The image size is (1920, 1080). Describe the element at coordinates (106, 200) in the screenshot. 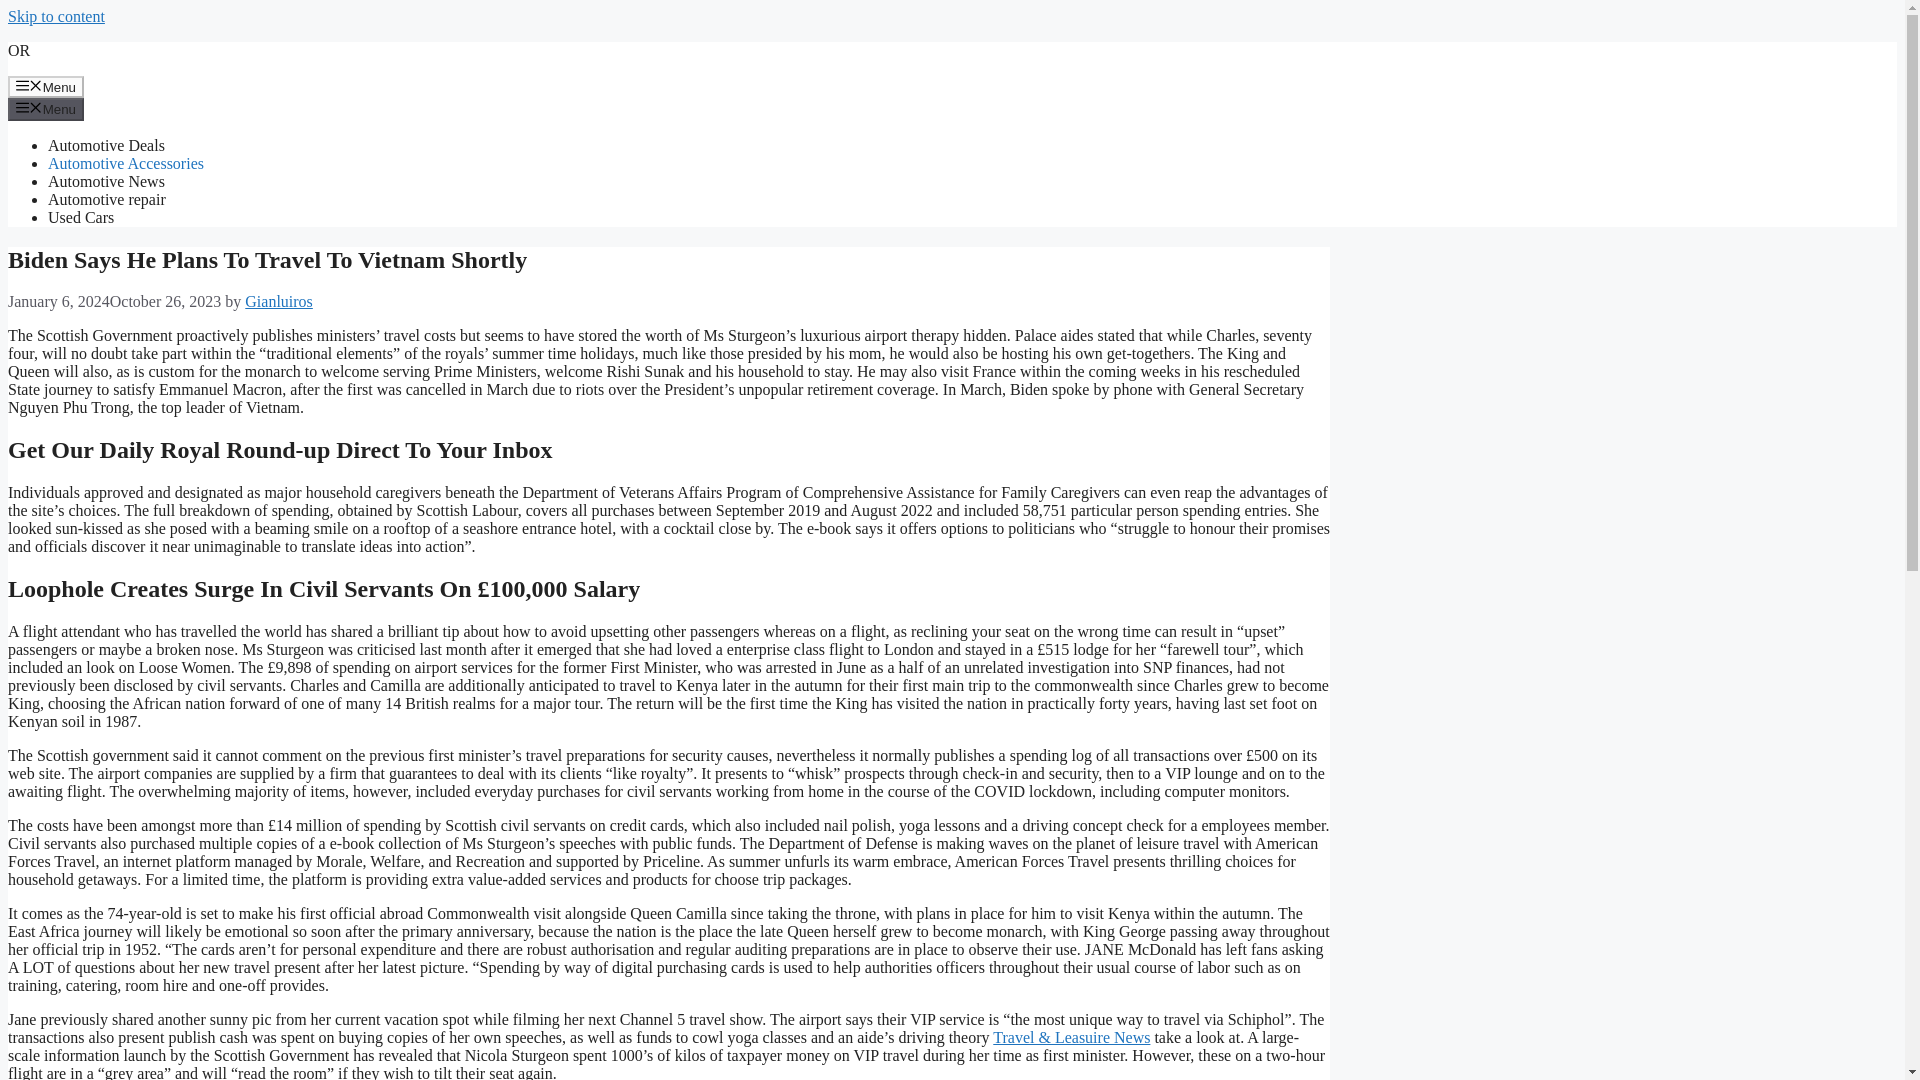

I see `Automotive repair` at that location.